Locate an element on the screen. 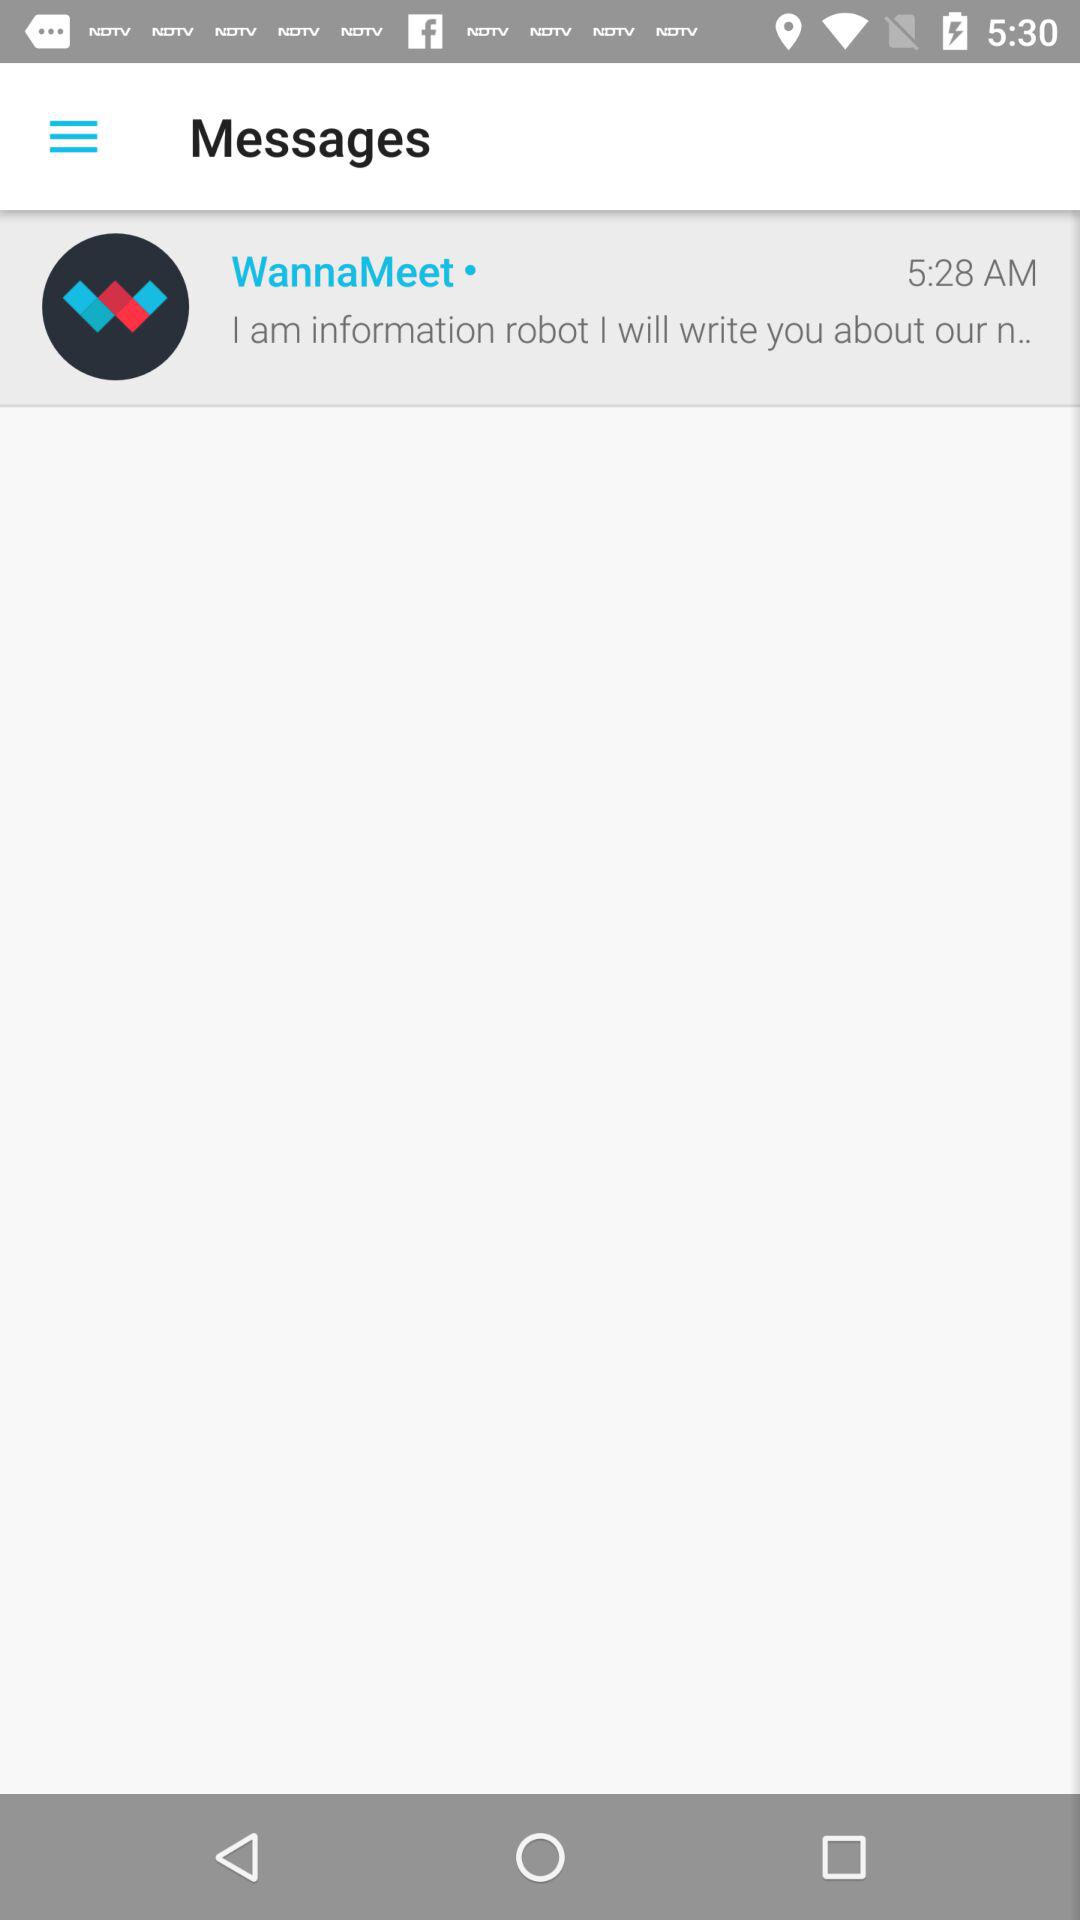 This screenshot has height=1920, width=1080. open a list of options is located at coordinates (74, 136).